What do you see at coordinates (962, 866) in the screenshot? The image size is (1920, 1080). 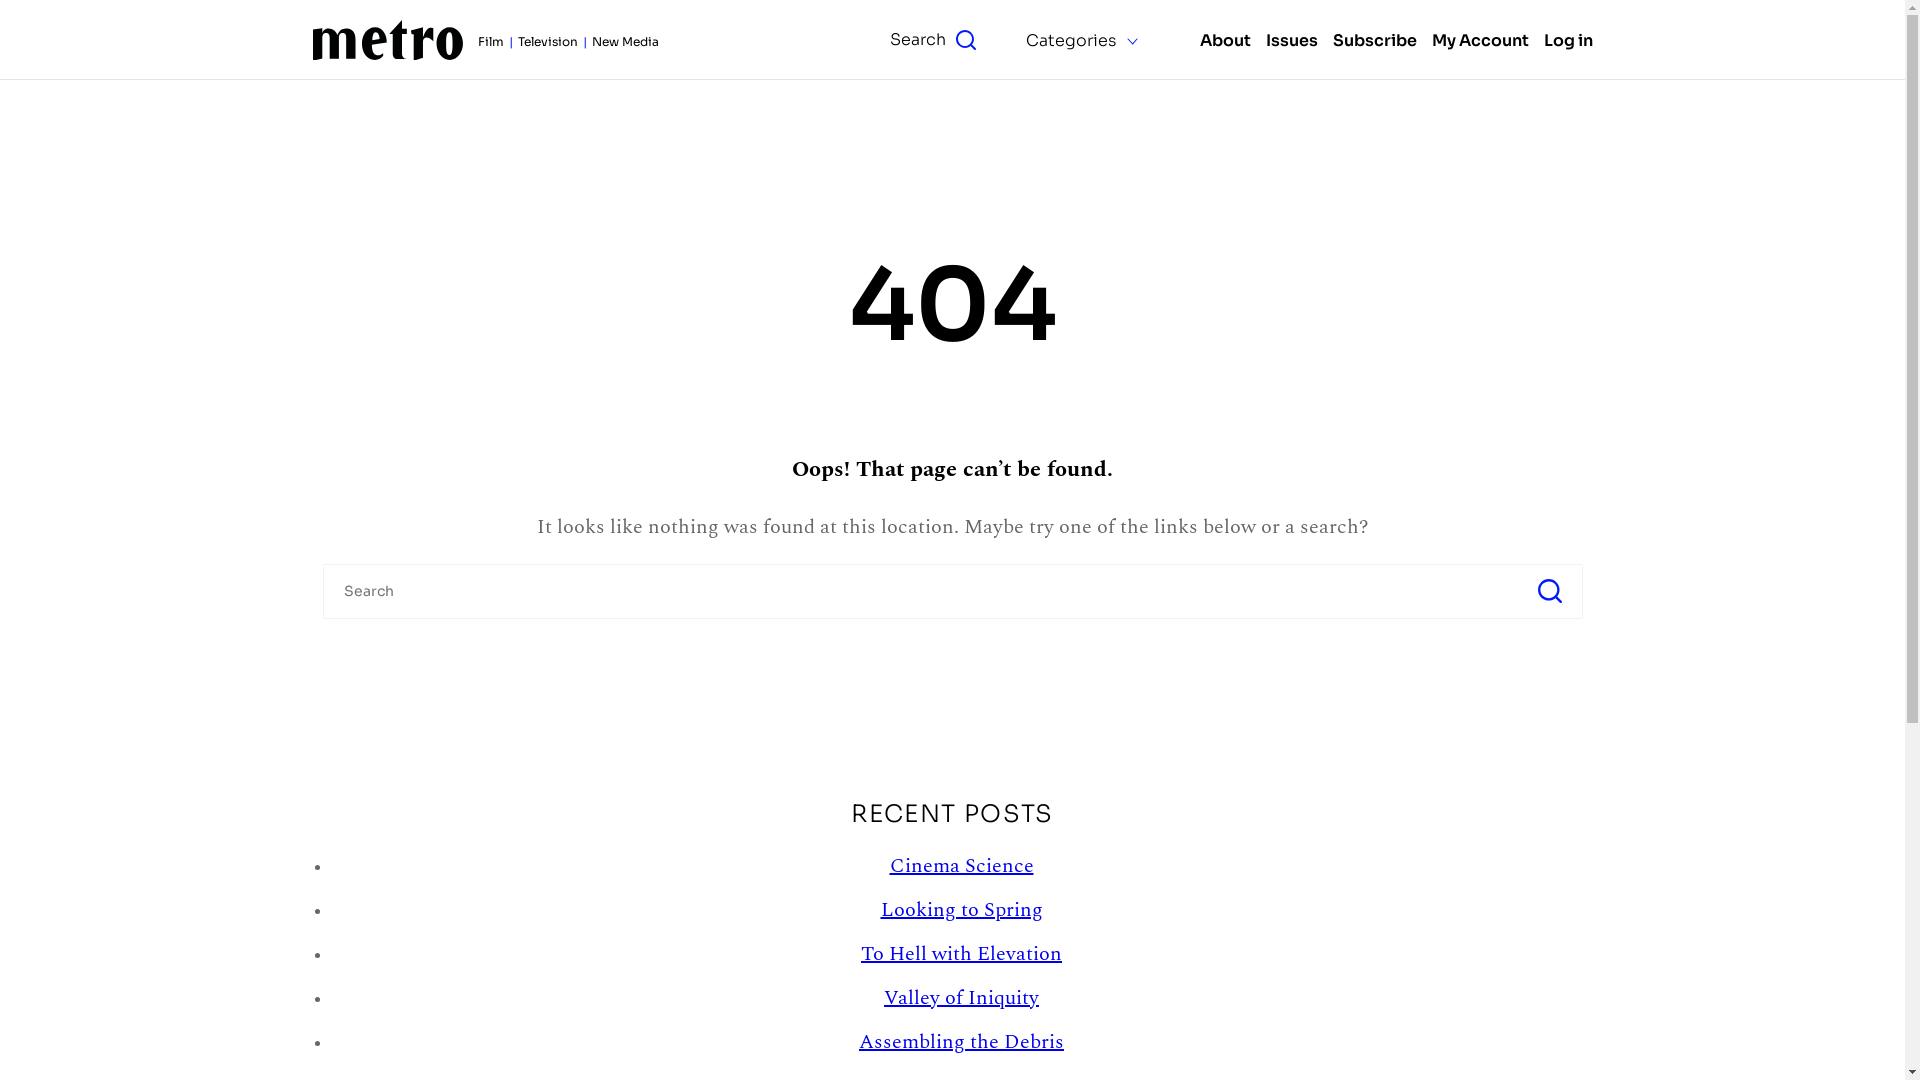 I see `Cinema Science` at bounding box center [962, 866].